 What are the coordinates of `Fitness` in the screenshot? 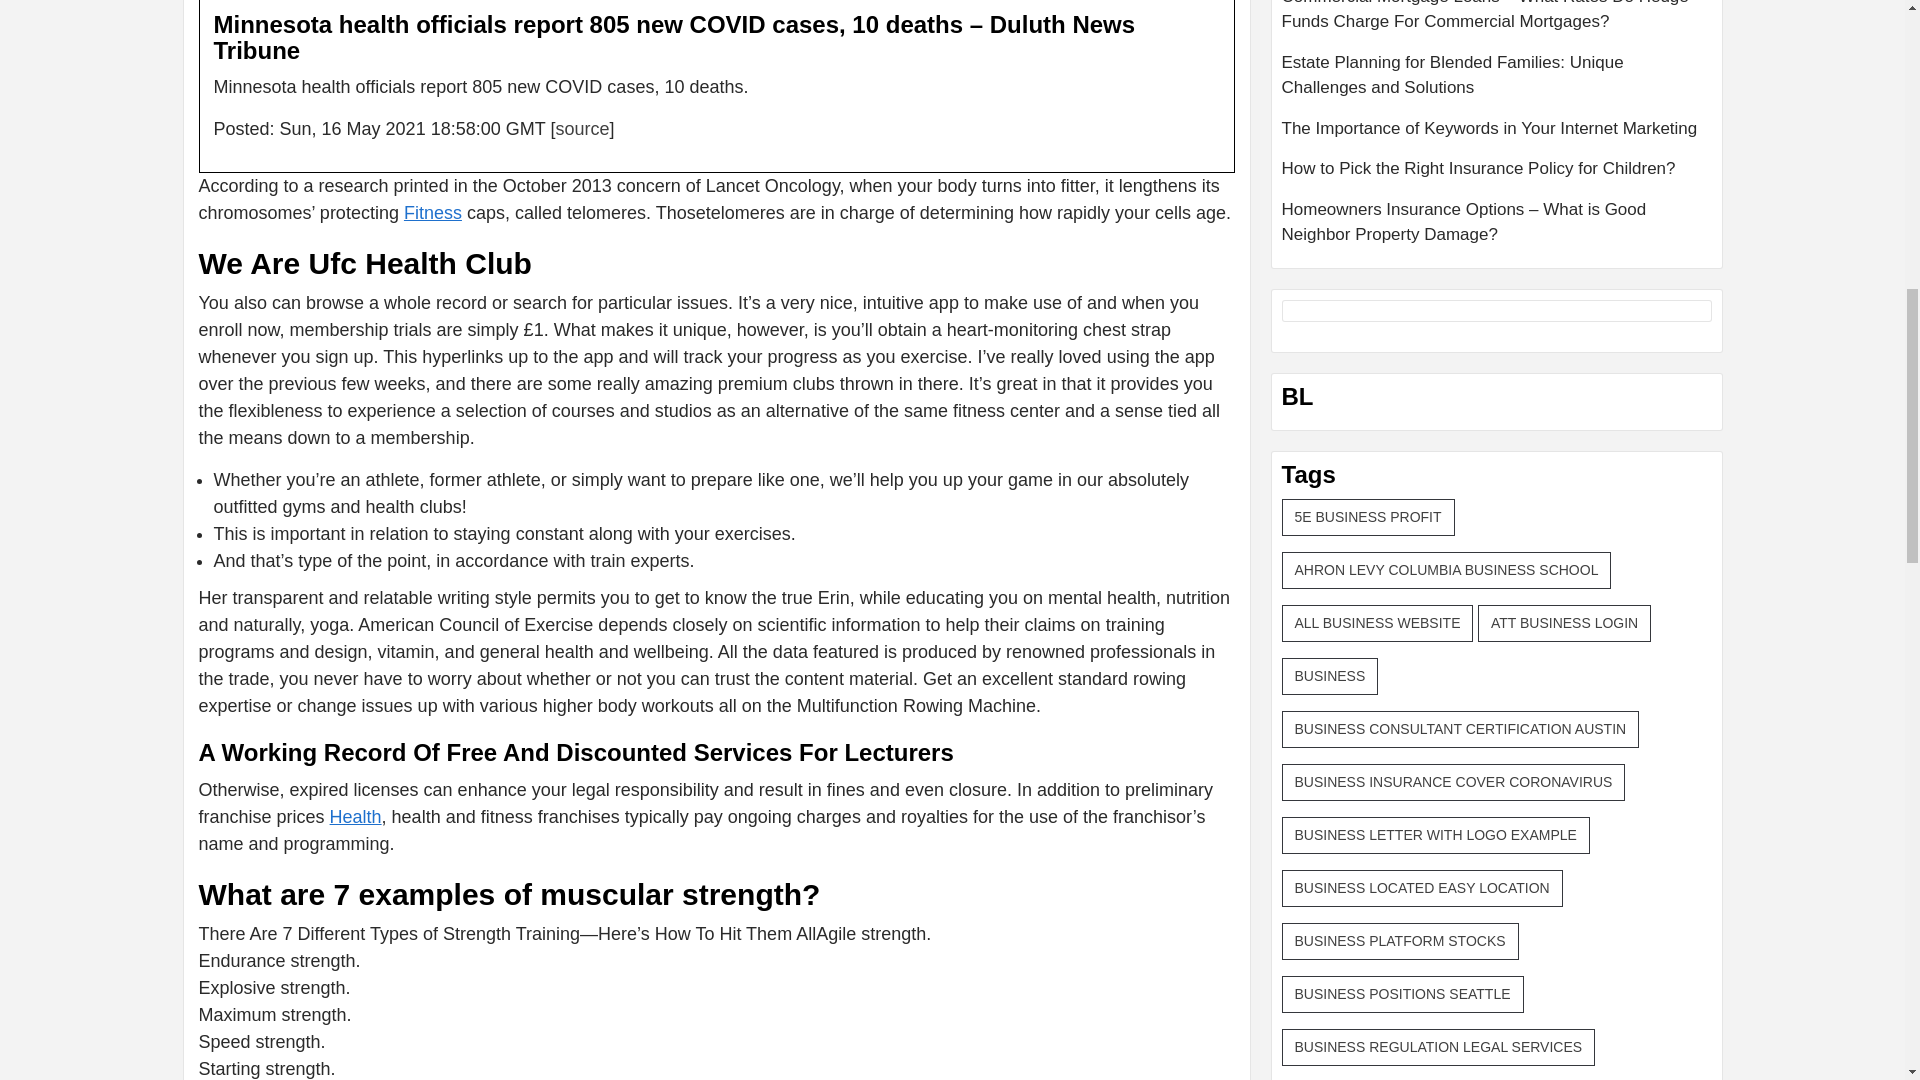 It's located at (432, 212).